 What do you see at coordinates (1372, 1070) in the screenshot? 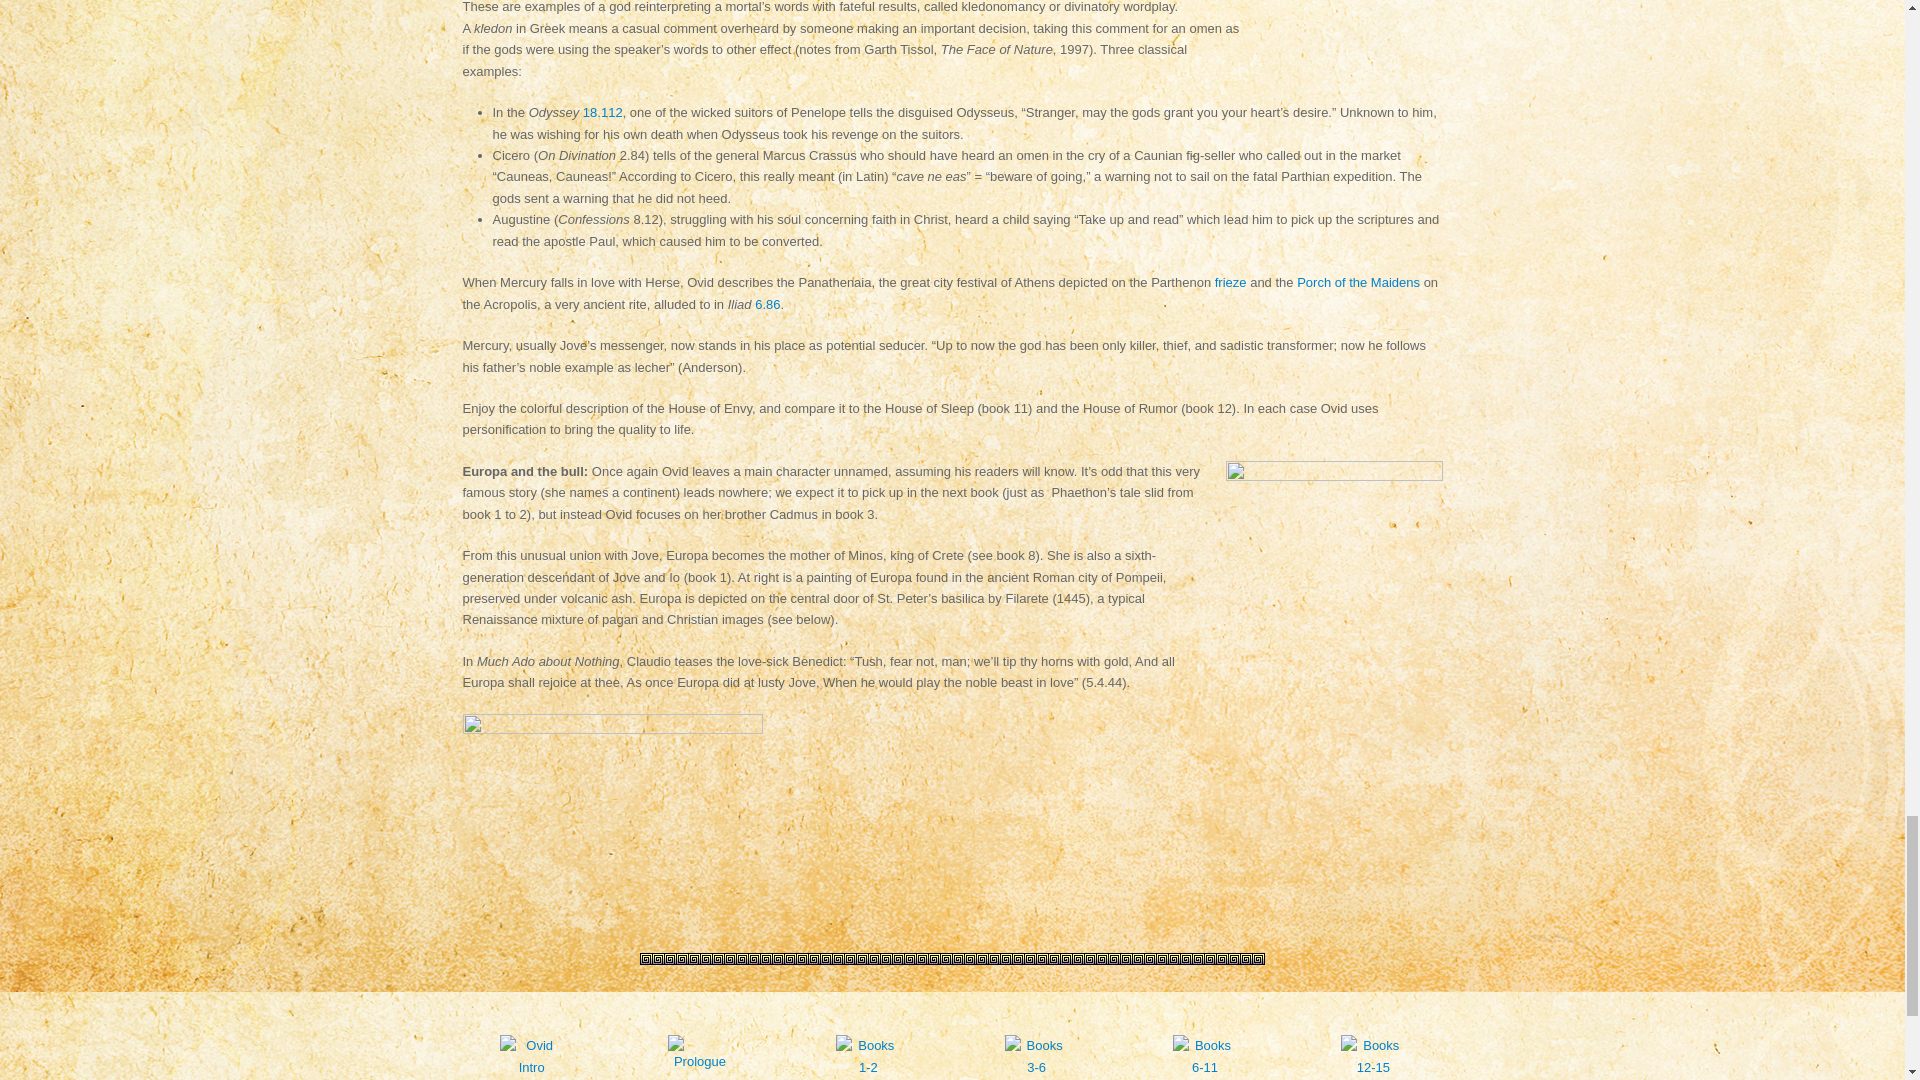
I see `Books 12-15` at bounding box center [1372, 1070].